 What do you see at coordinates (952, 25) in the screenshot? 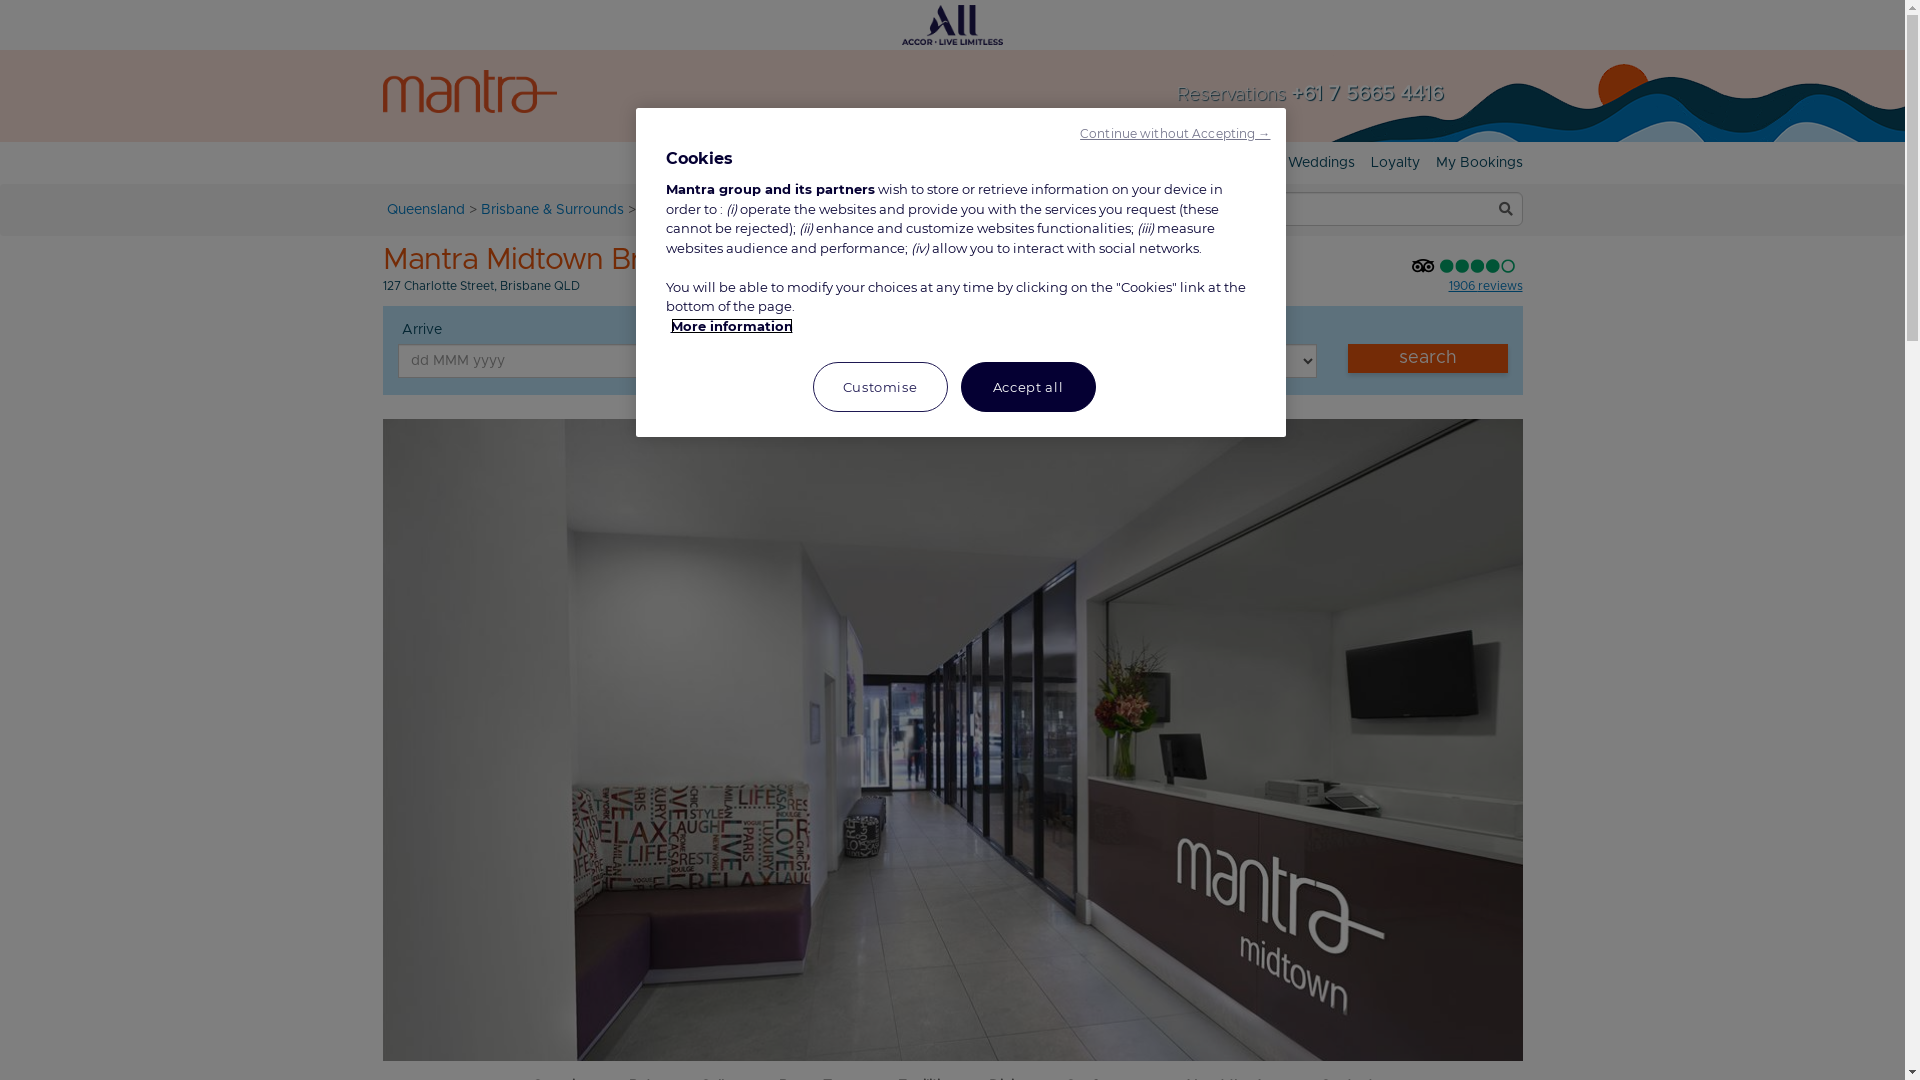
I see `All | Accor Live Limitless` at bounding box center [952, 25].